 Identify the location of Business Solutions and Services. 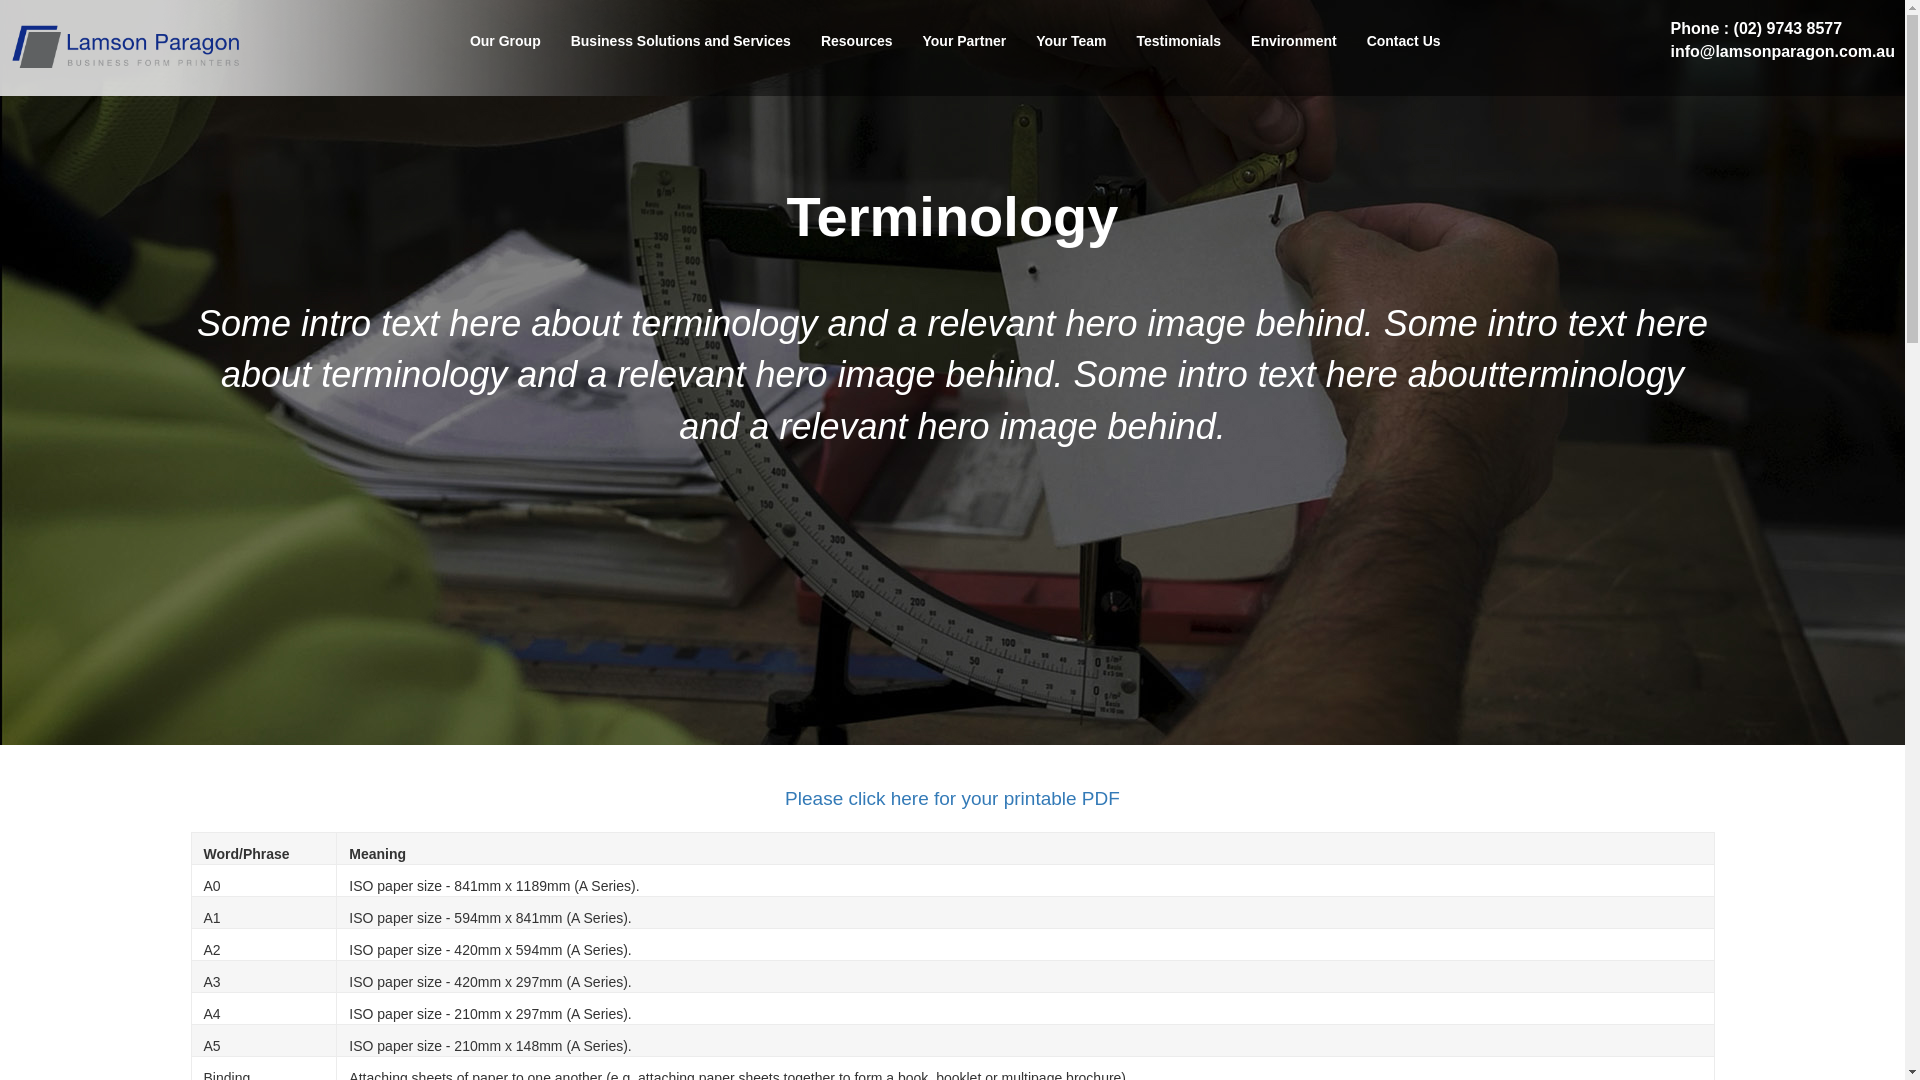
(681, 41).